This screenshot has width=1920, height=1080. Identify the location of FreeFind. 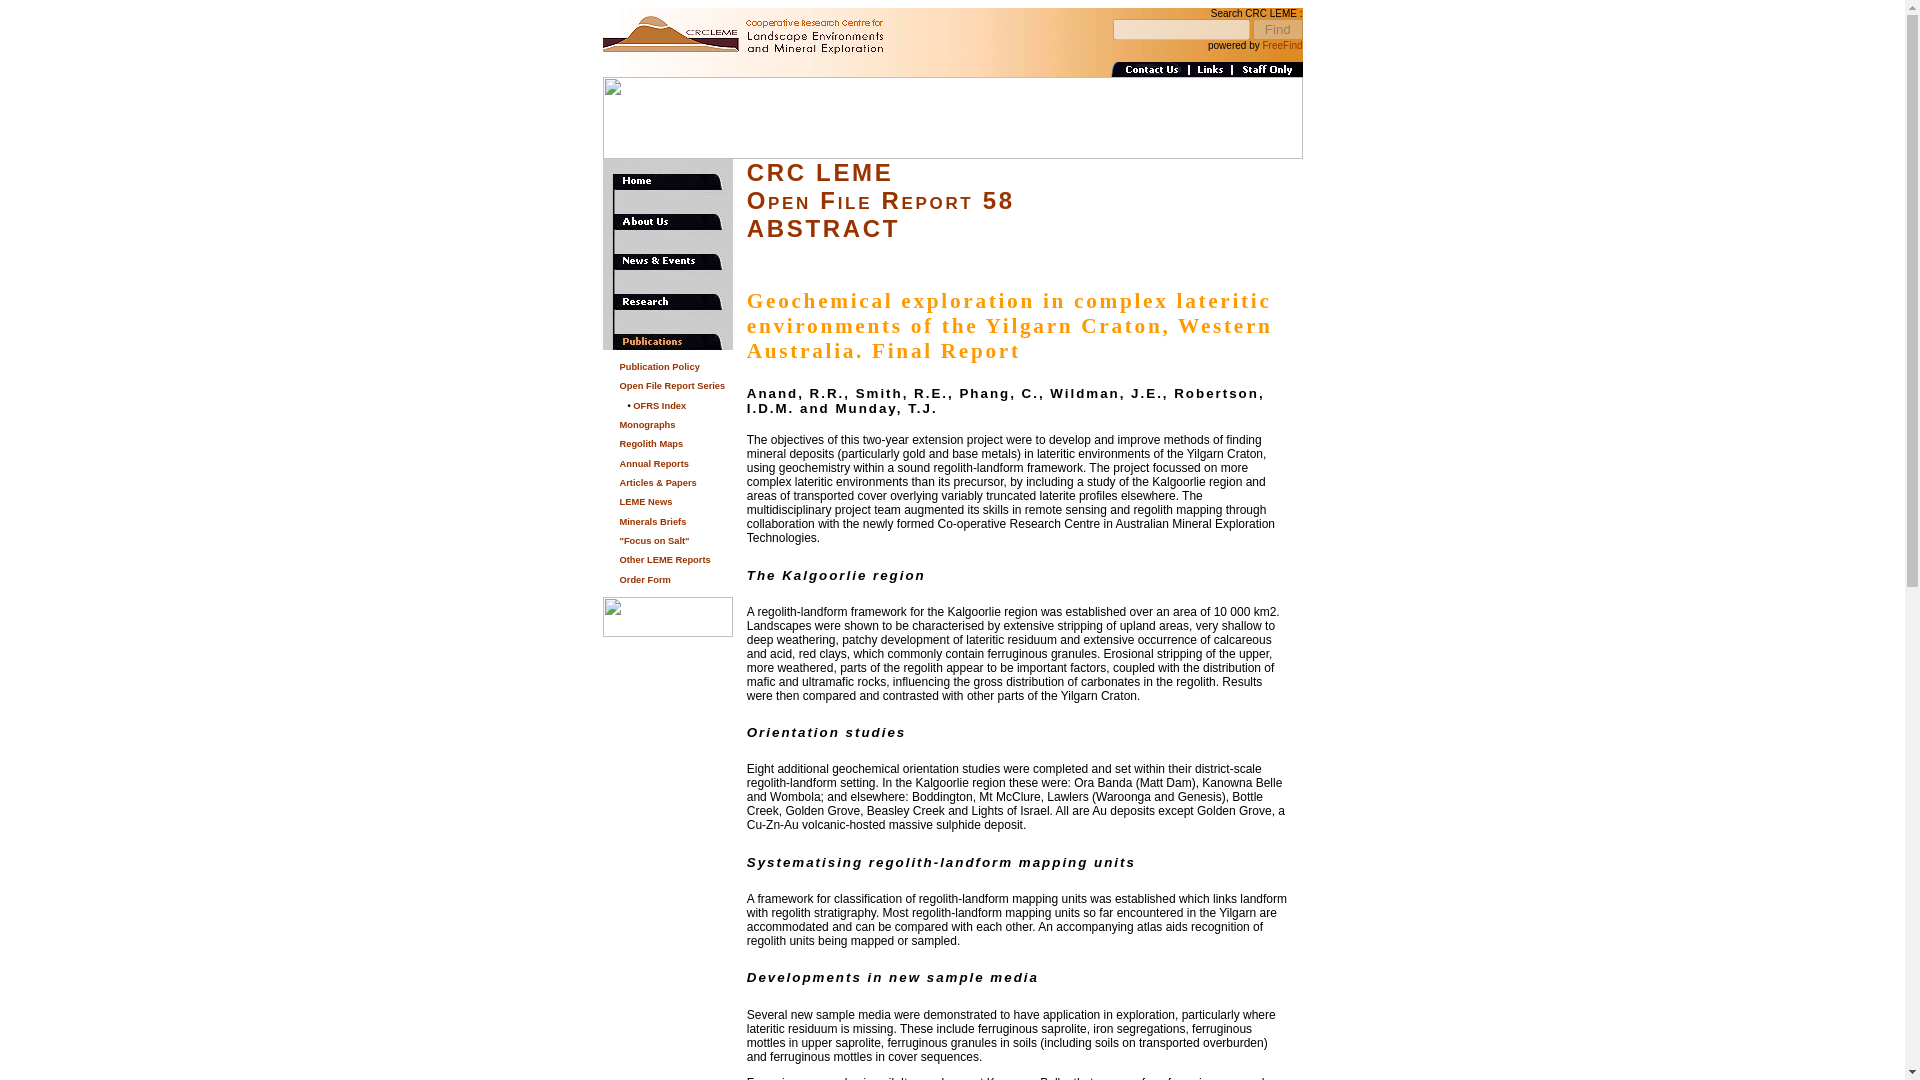
(1281, 44).